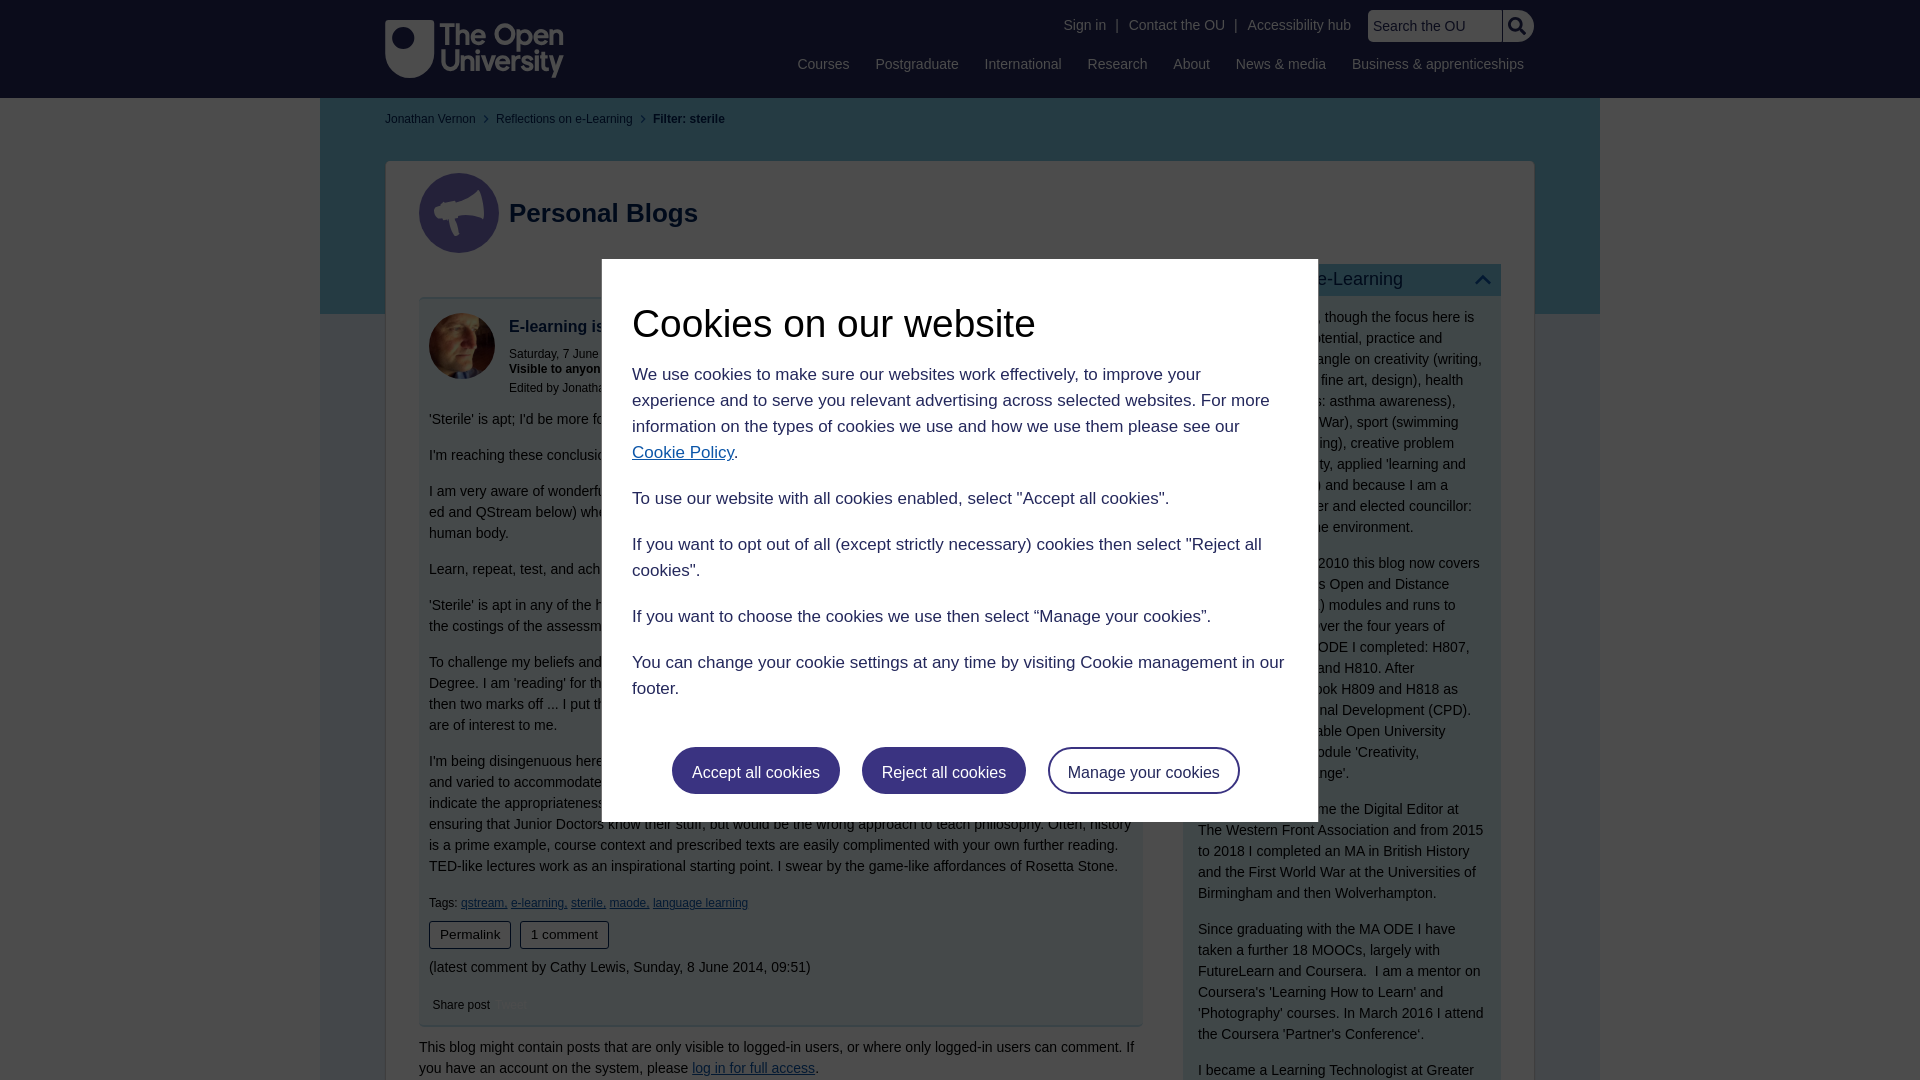 The width and height of the screenshot is (1920, 1080). Describe the element at coordinates (1191, 63) in the screenshot. I see `About` at that location.